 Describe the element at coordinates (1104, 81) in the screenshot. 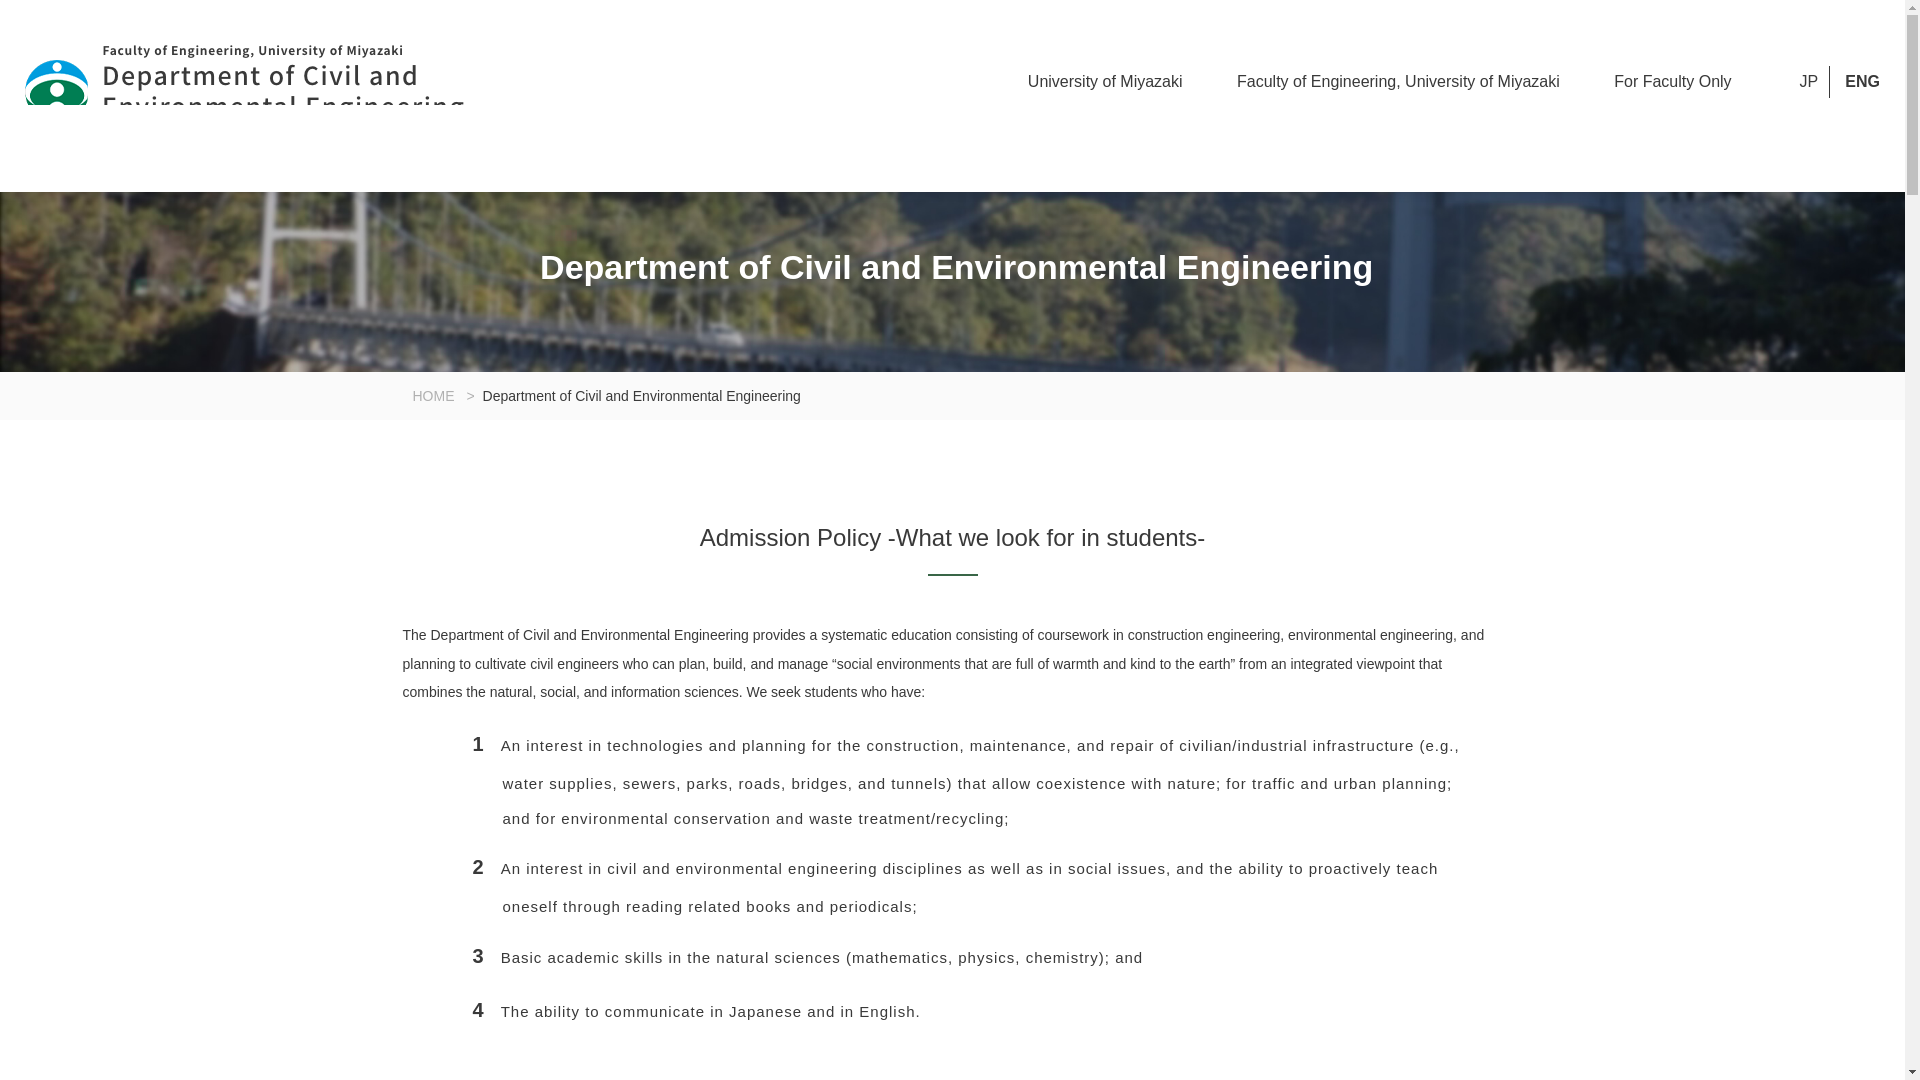

I see `University of Miyazaki` at that location.